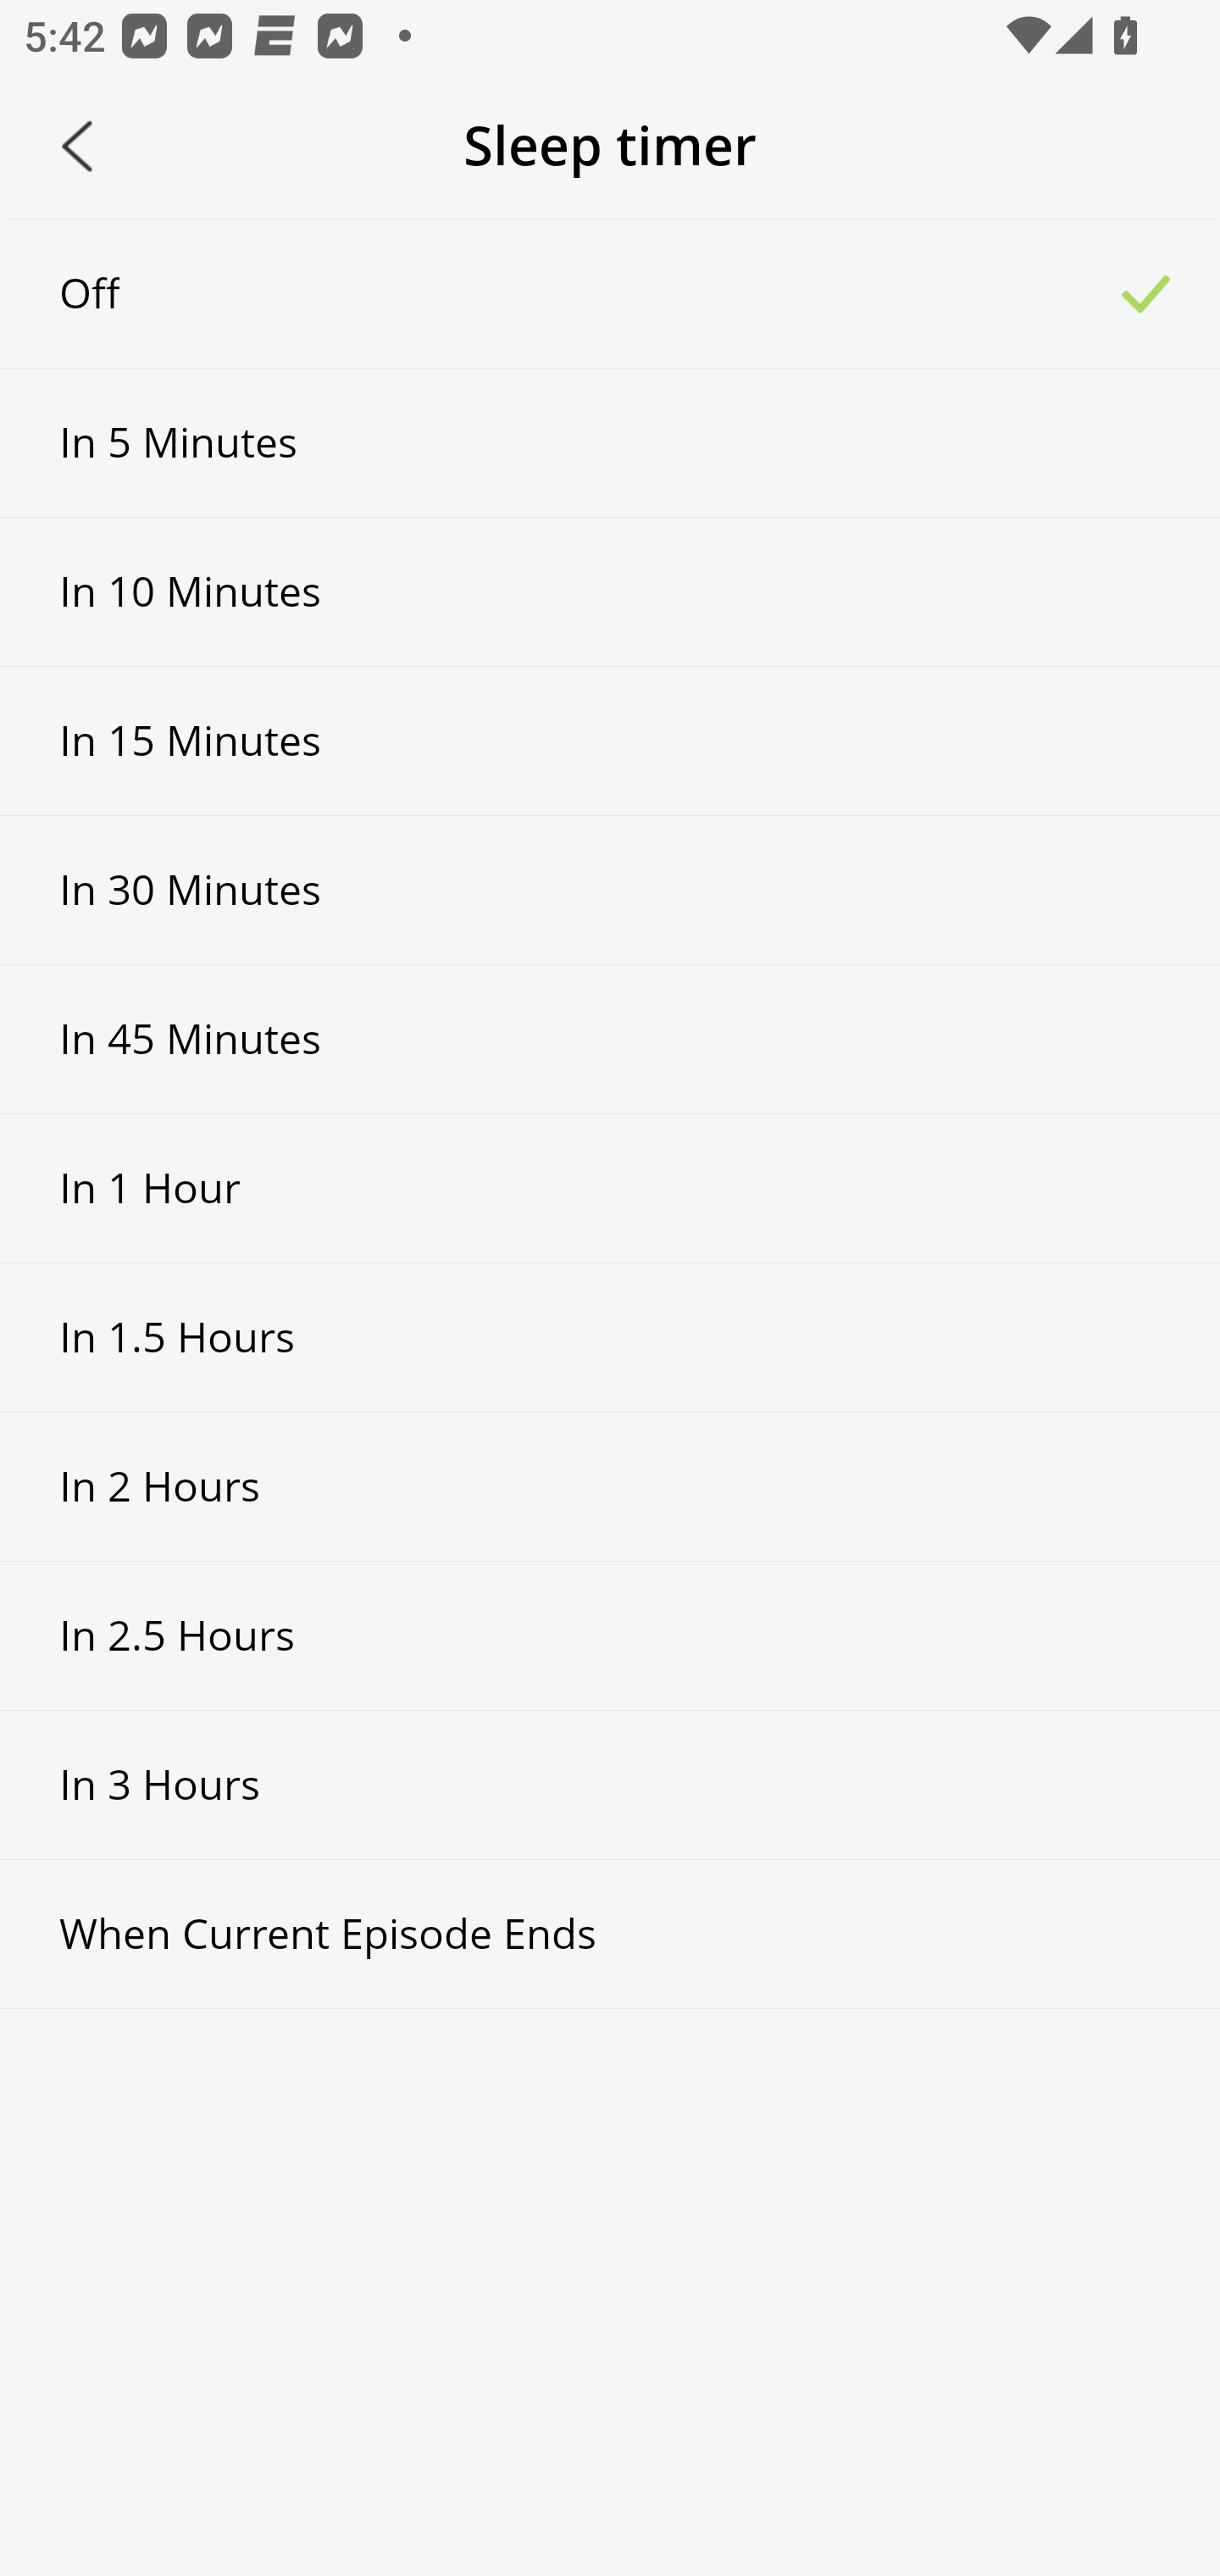  What do you see at coordinates (610, 890) in the screenshot?
I see `In 30 Minutes` at bounding box center [610, 890].